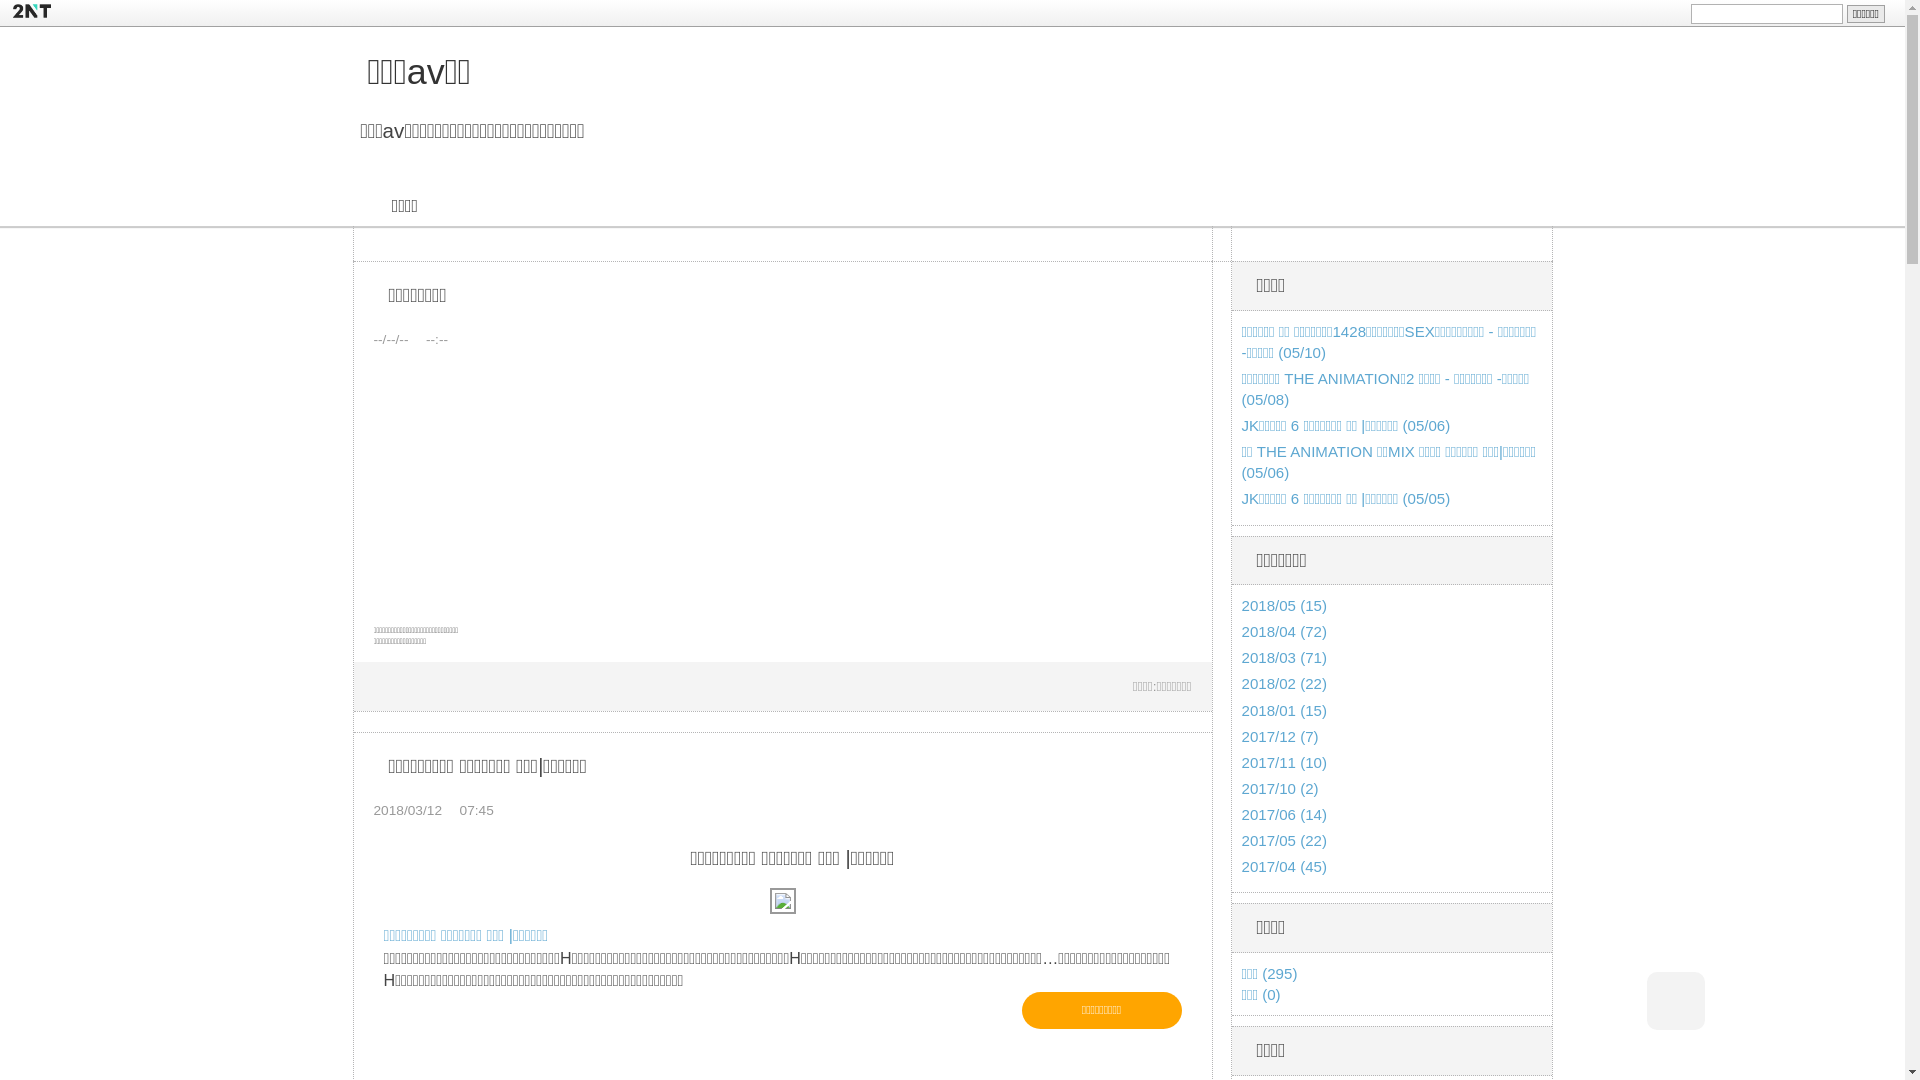 The image size is (1920, 1080). What do you see at coordinates (1285, 762) in the screenshot?
I see `2017/11 (10)` at bounding box center [1285, 762].